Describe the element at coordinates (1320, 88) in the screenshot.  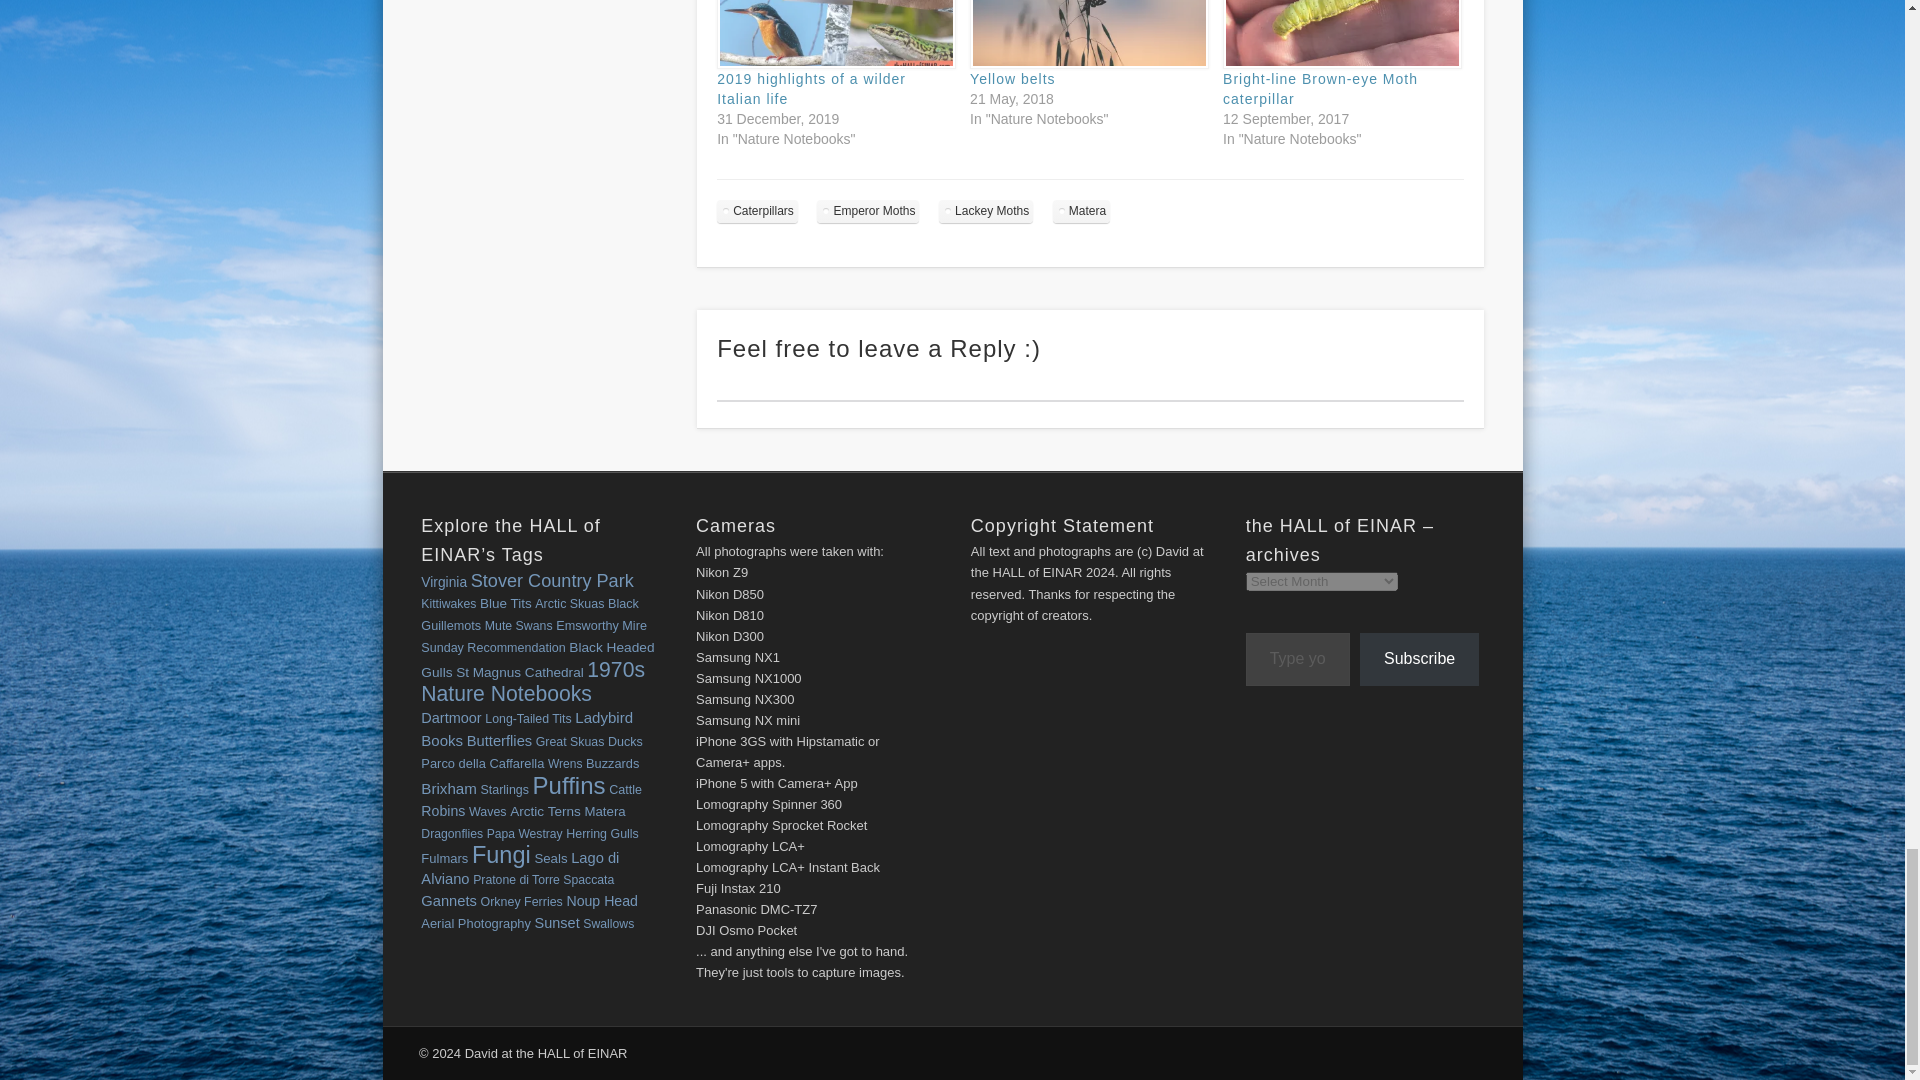
I see `Bright-line Brown-eye Moth caterpillar` at that location.